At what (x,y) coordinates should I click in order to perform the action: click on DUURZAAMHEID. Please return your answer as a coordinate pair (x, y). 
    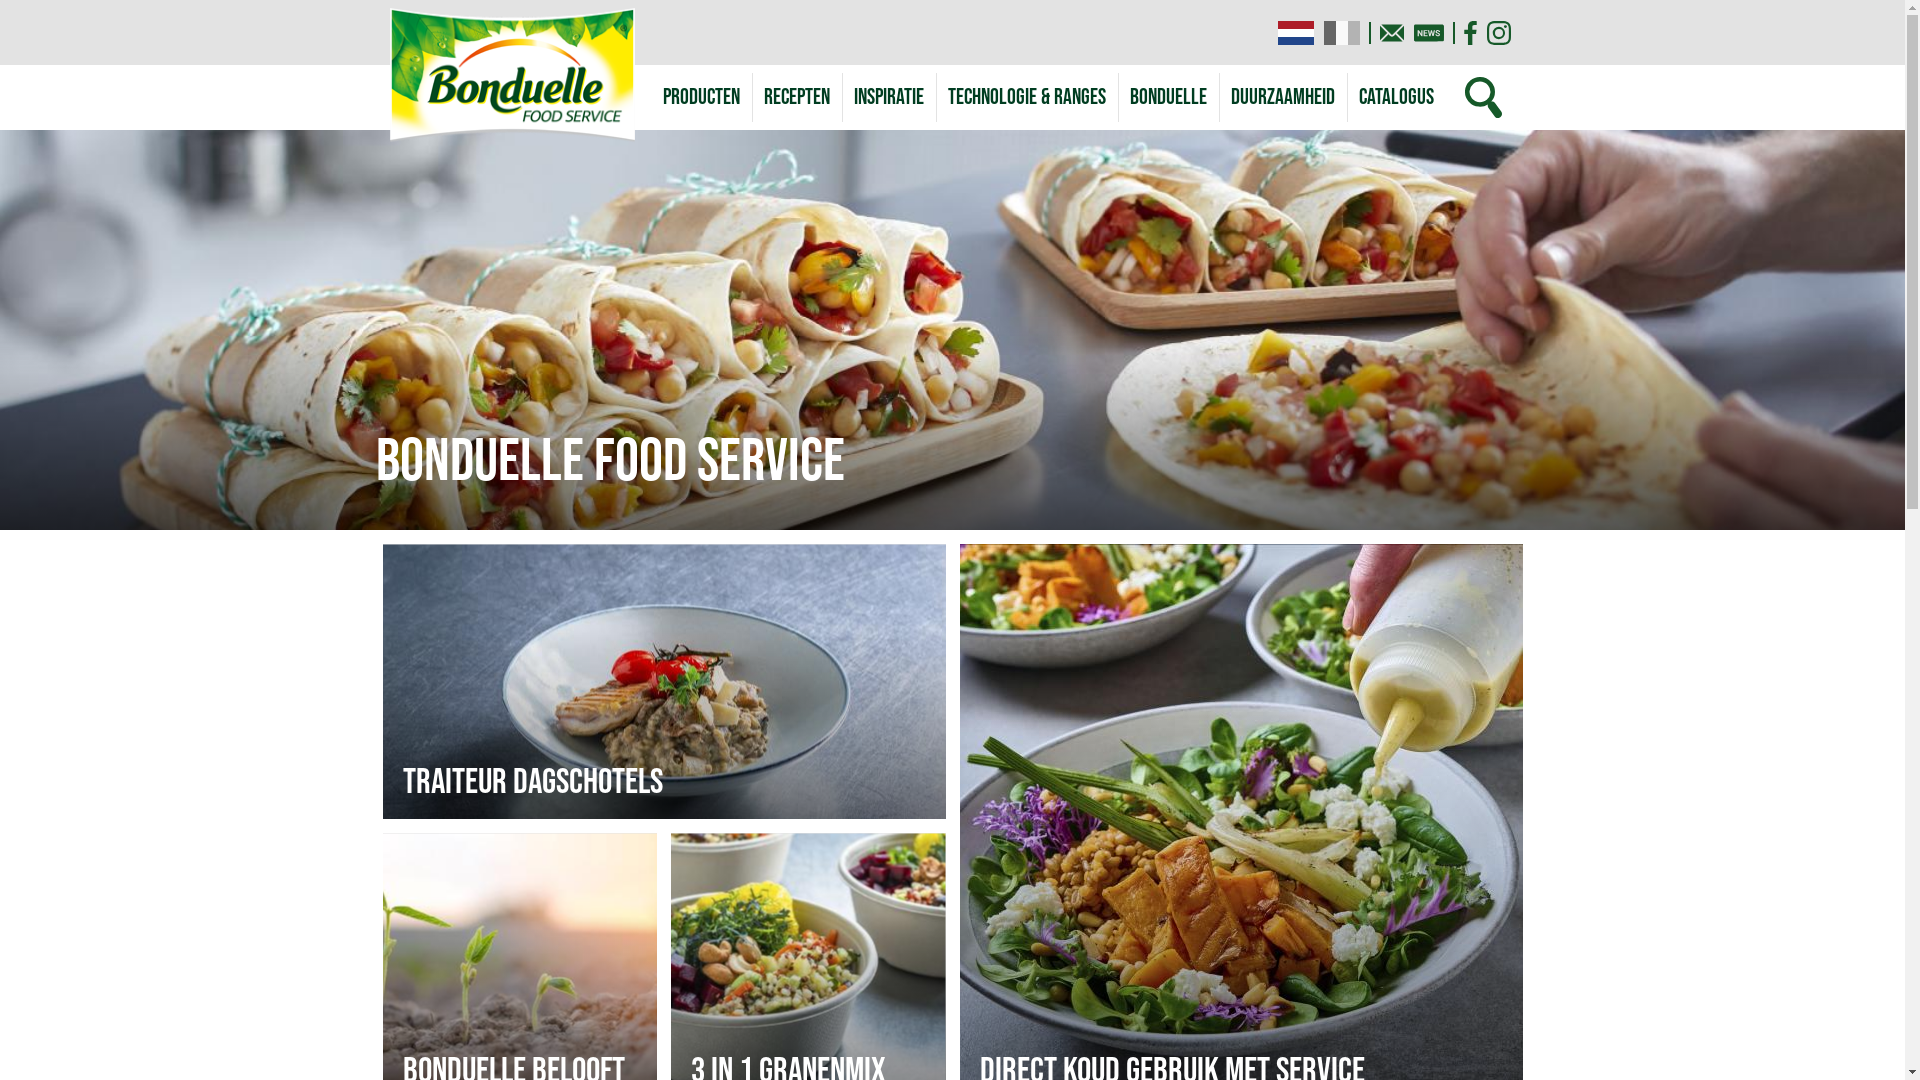
    Looking at the image, I should click on (1282, 98).